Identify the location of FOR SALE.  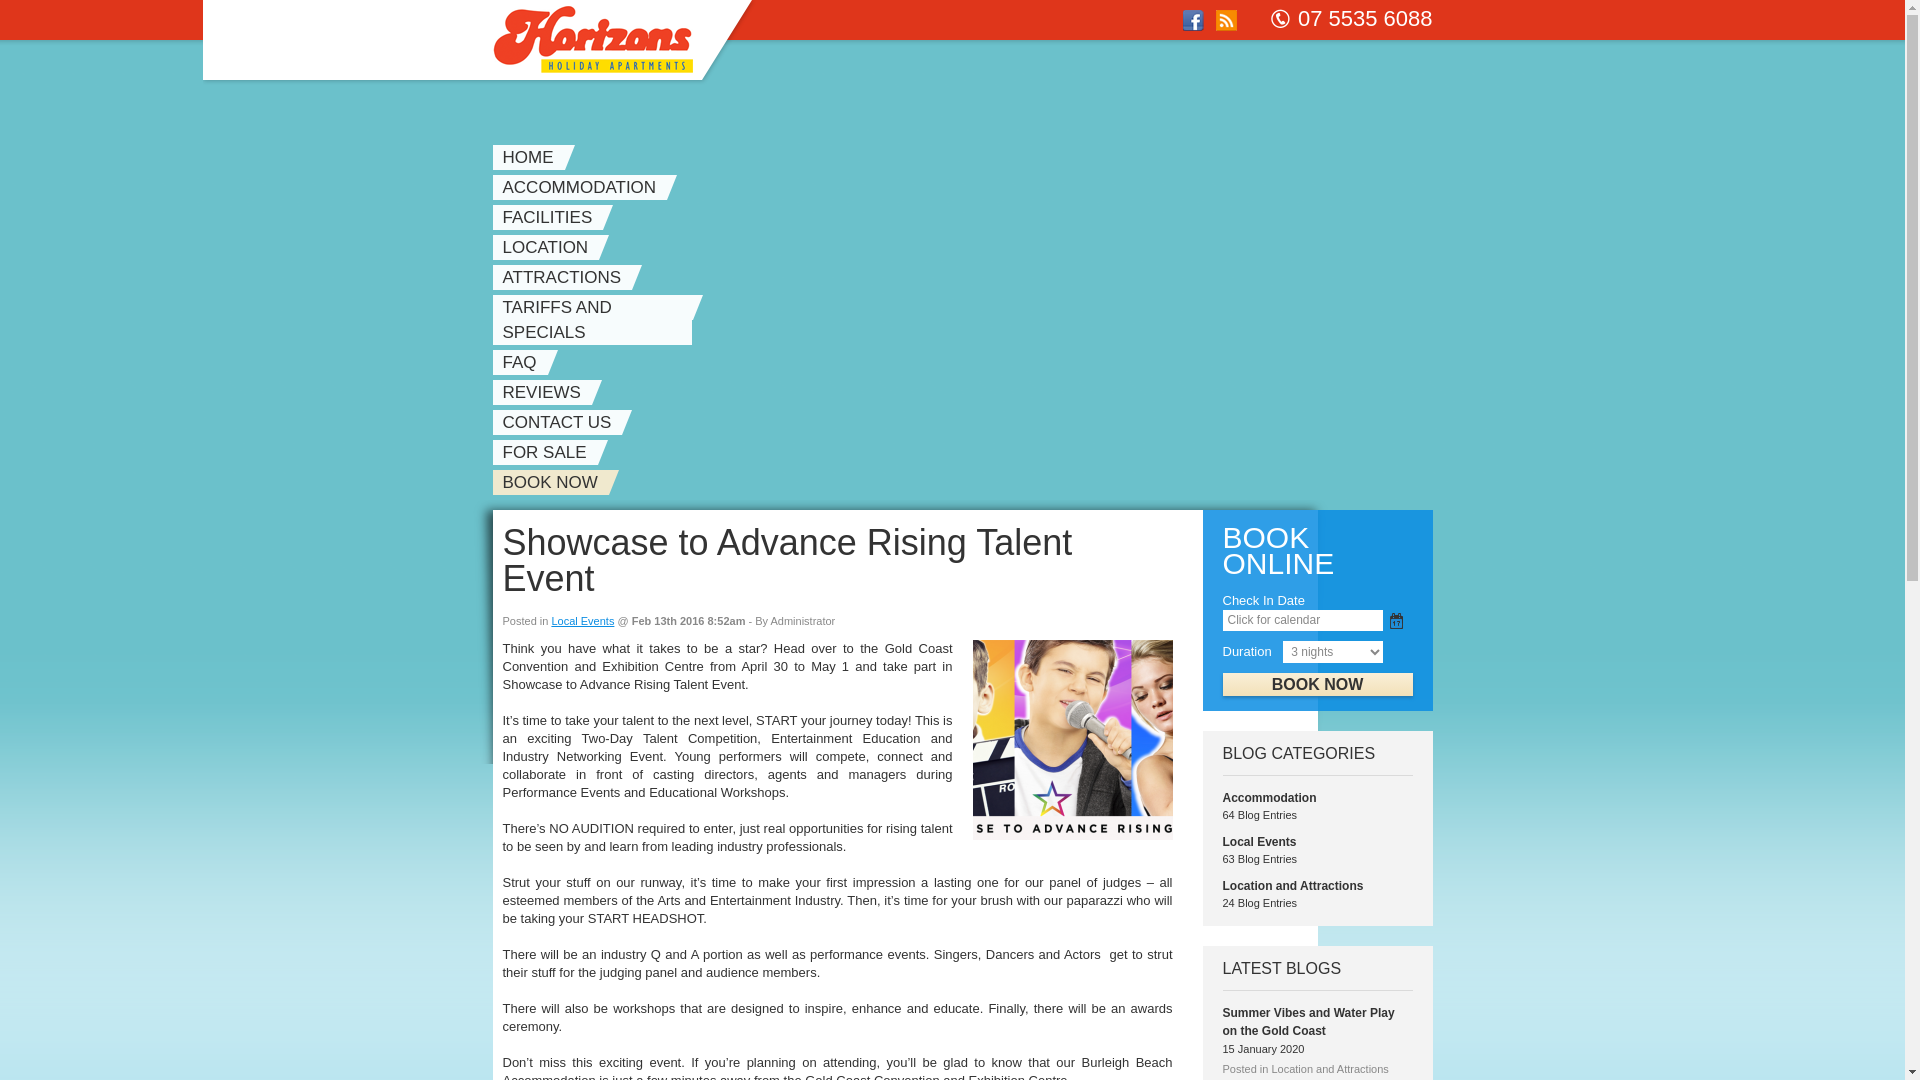
(549, 452).